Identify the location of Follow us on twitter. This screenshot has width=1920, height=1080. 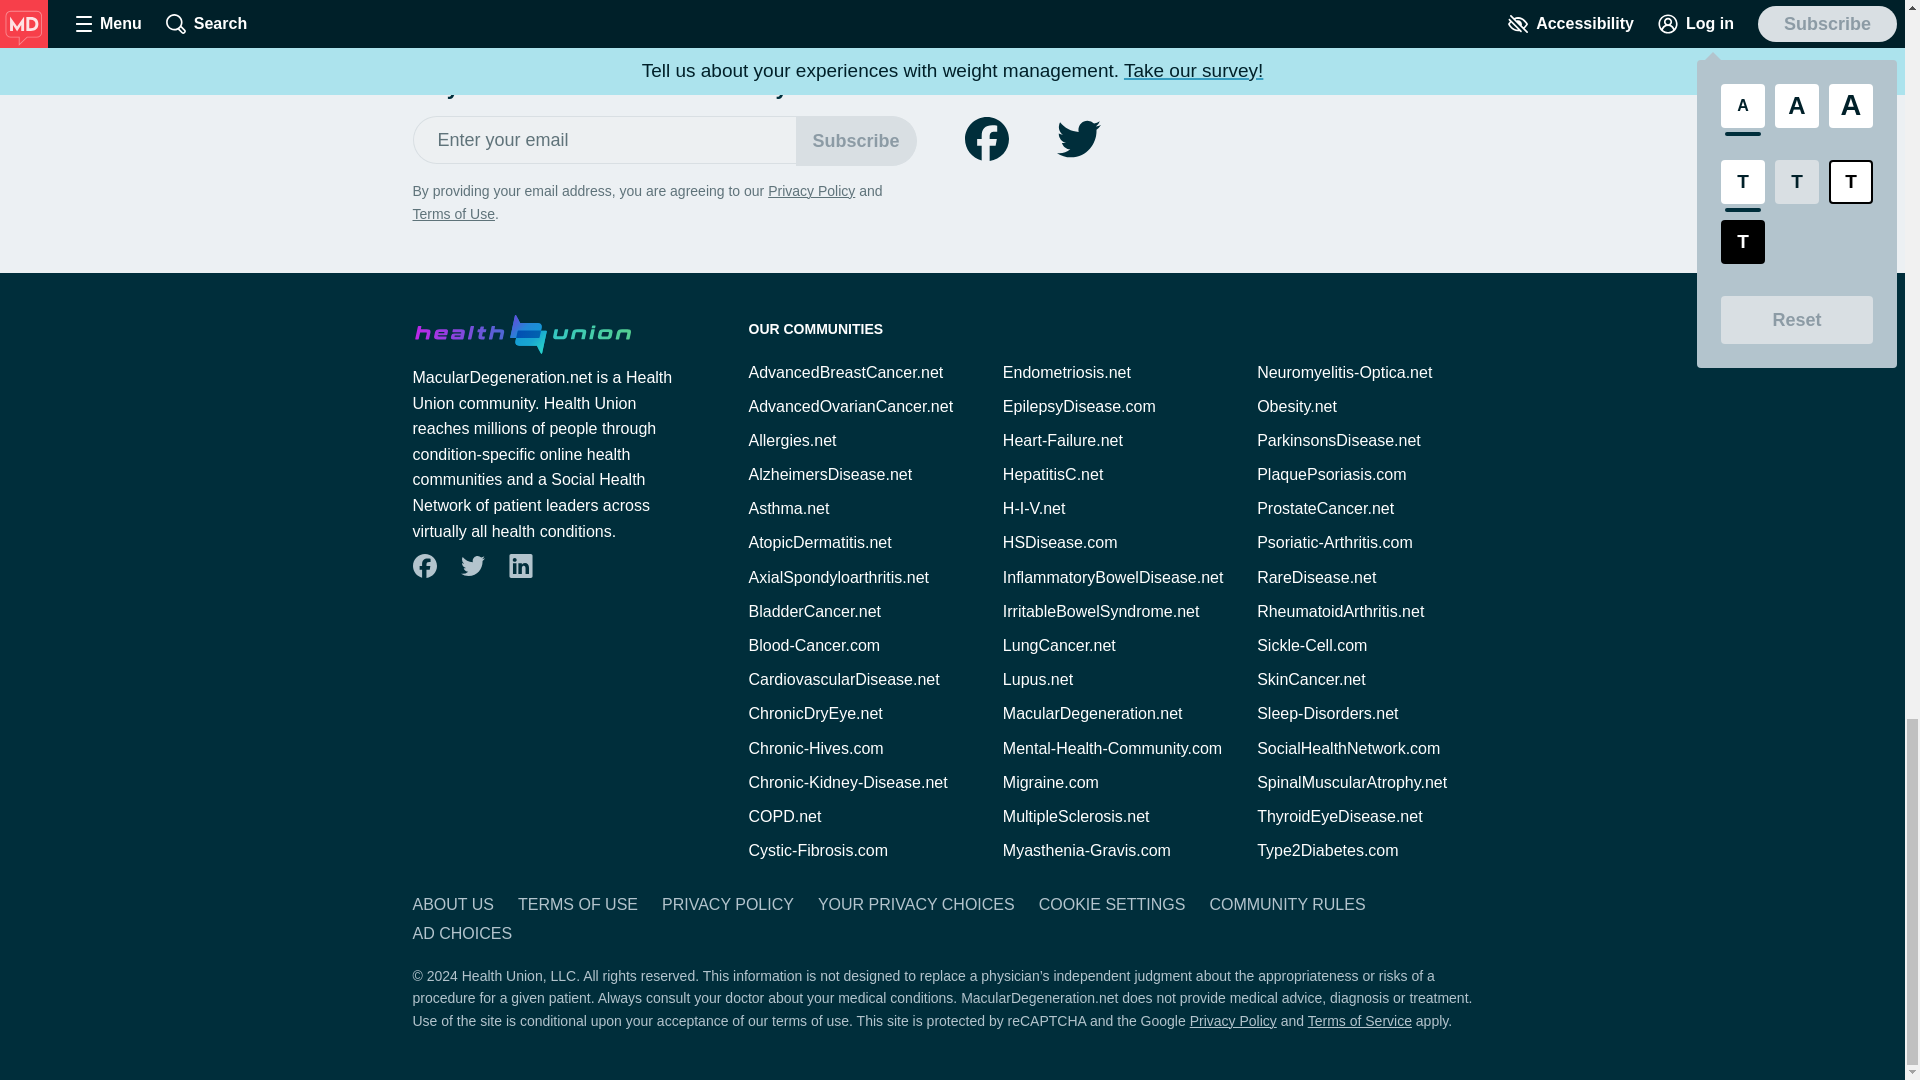
(472, 566).